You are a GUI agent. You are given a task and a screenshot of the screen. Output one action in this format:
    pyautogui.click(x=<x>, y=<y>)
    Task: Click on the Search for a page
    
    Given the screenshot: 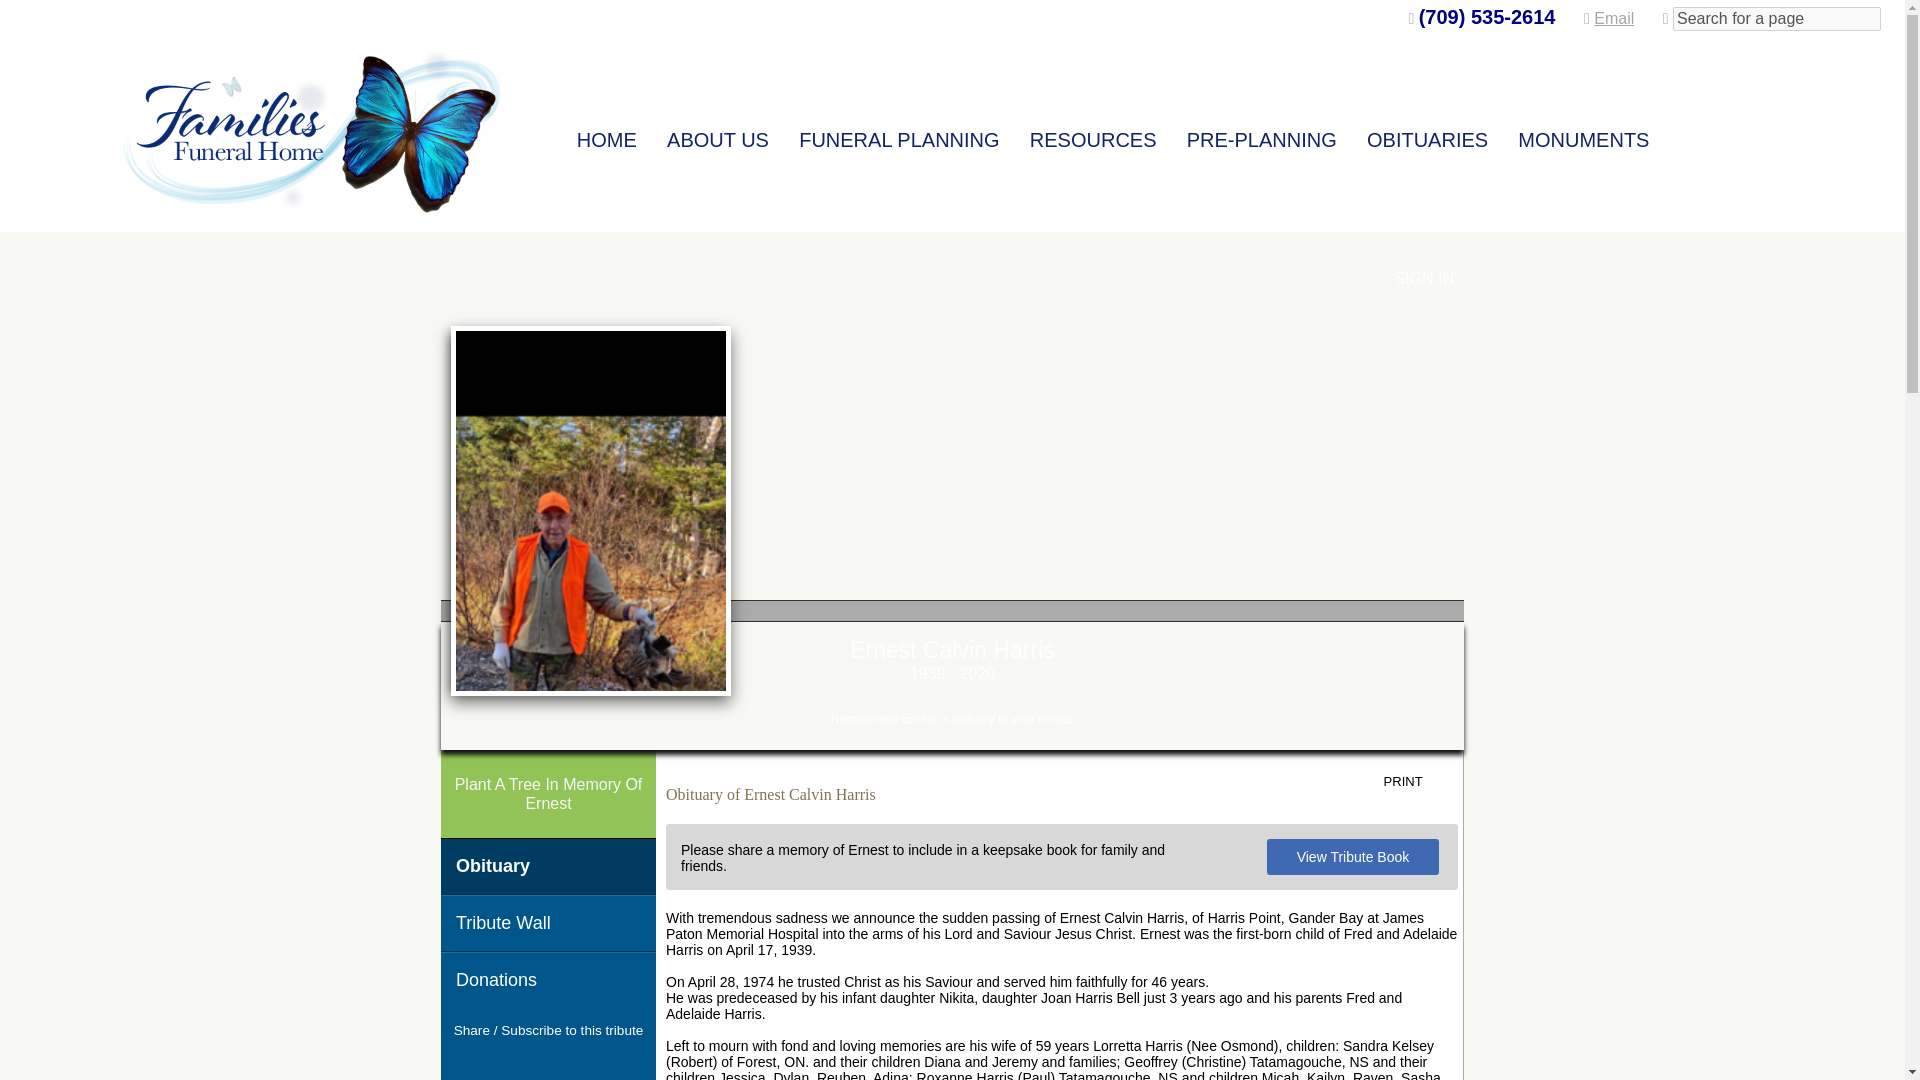 What is the action you would take?
    pyautogui.click(x=1776, y=18)
    